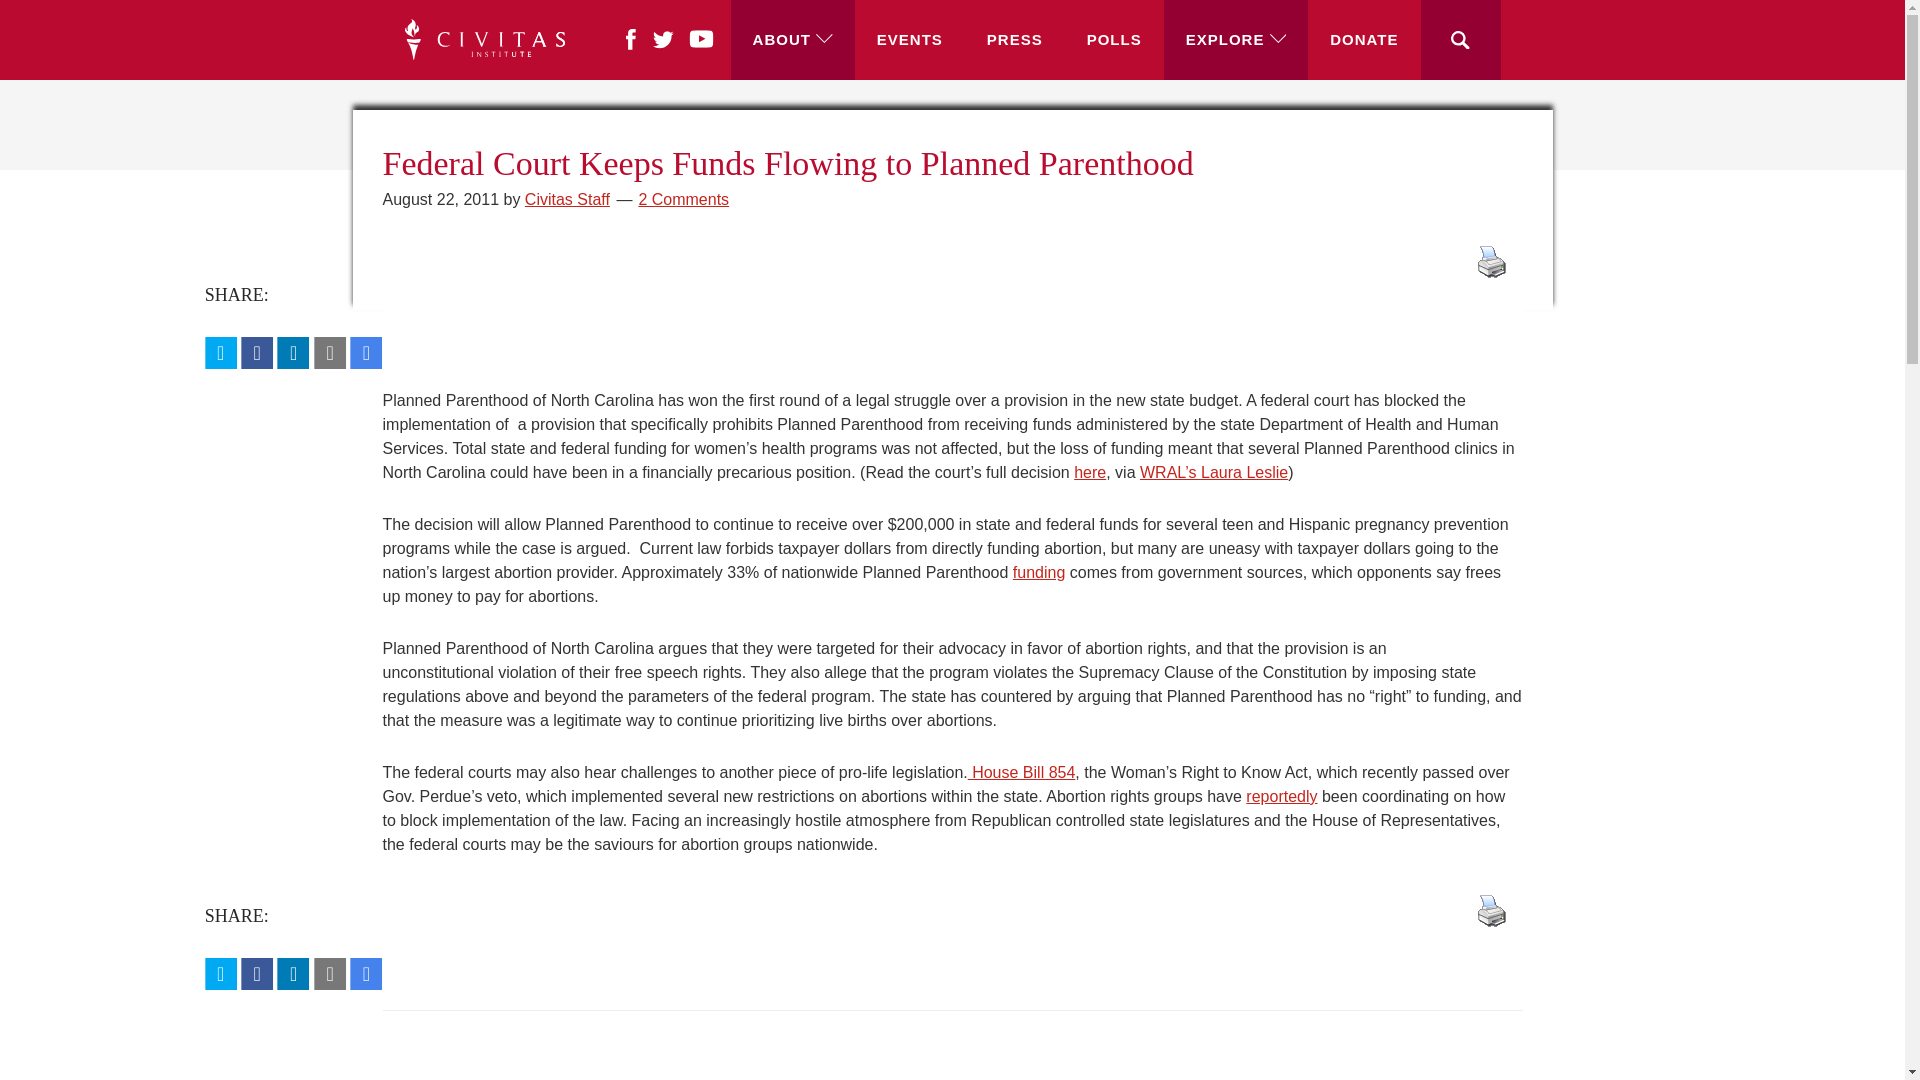 This screenshot has height=1080, width=1920. Describe the element at coordinates (683, 200) in the screenshot. I see `2 Comments` at that location.